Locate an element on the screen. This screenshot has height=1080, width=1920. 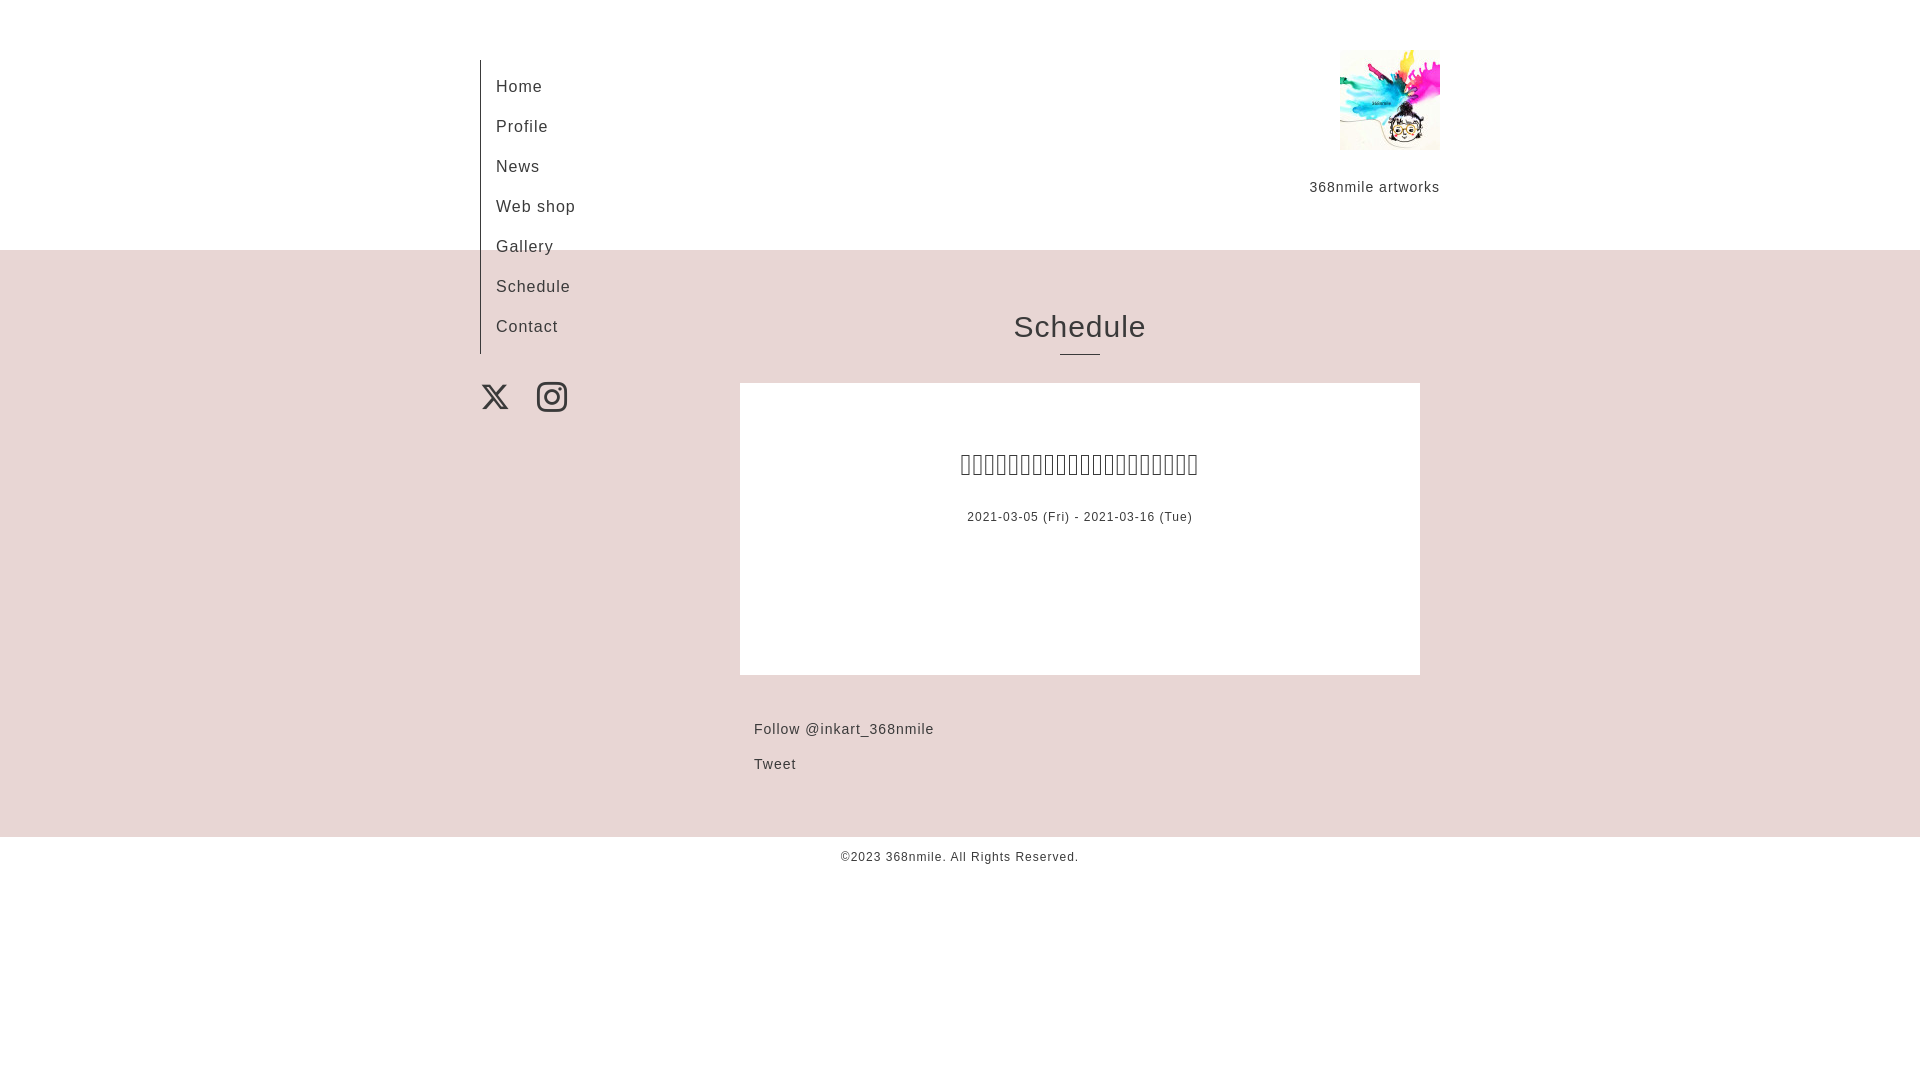
368nmile is located at coordinates (914, 857).